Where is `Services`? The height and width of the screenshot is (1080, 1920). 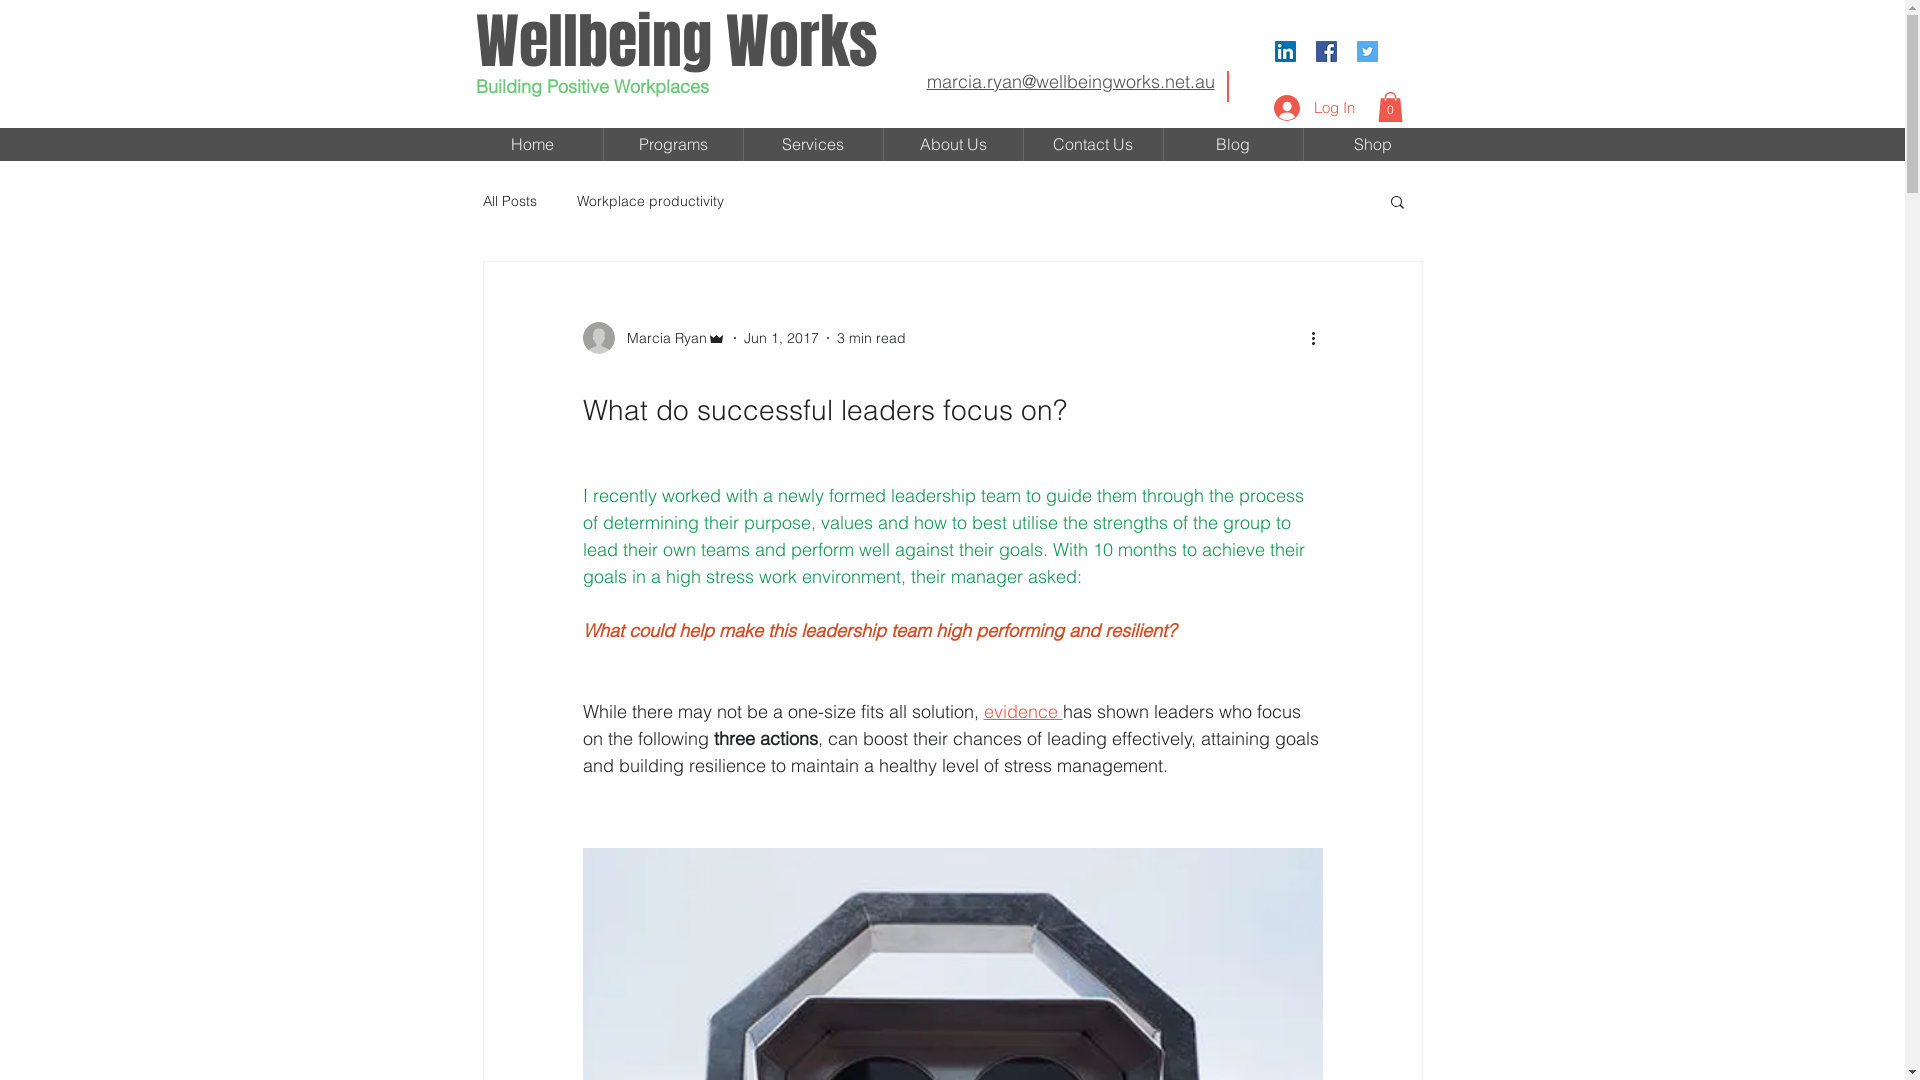
Services is located at coordinates (814, 144).